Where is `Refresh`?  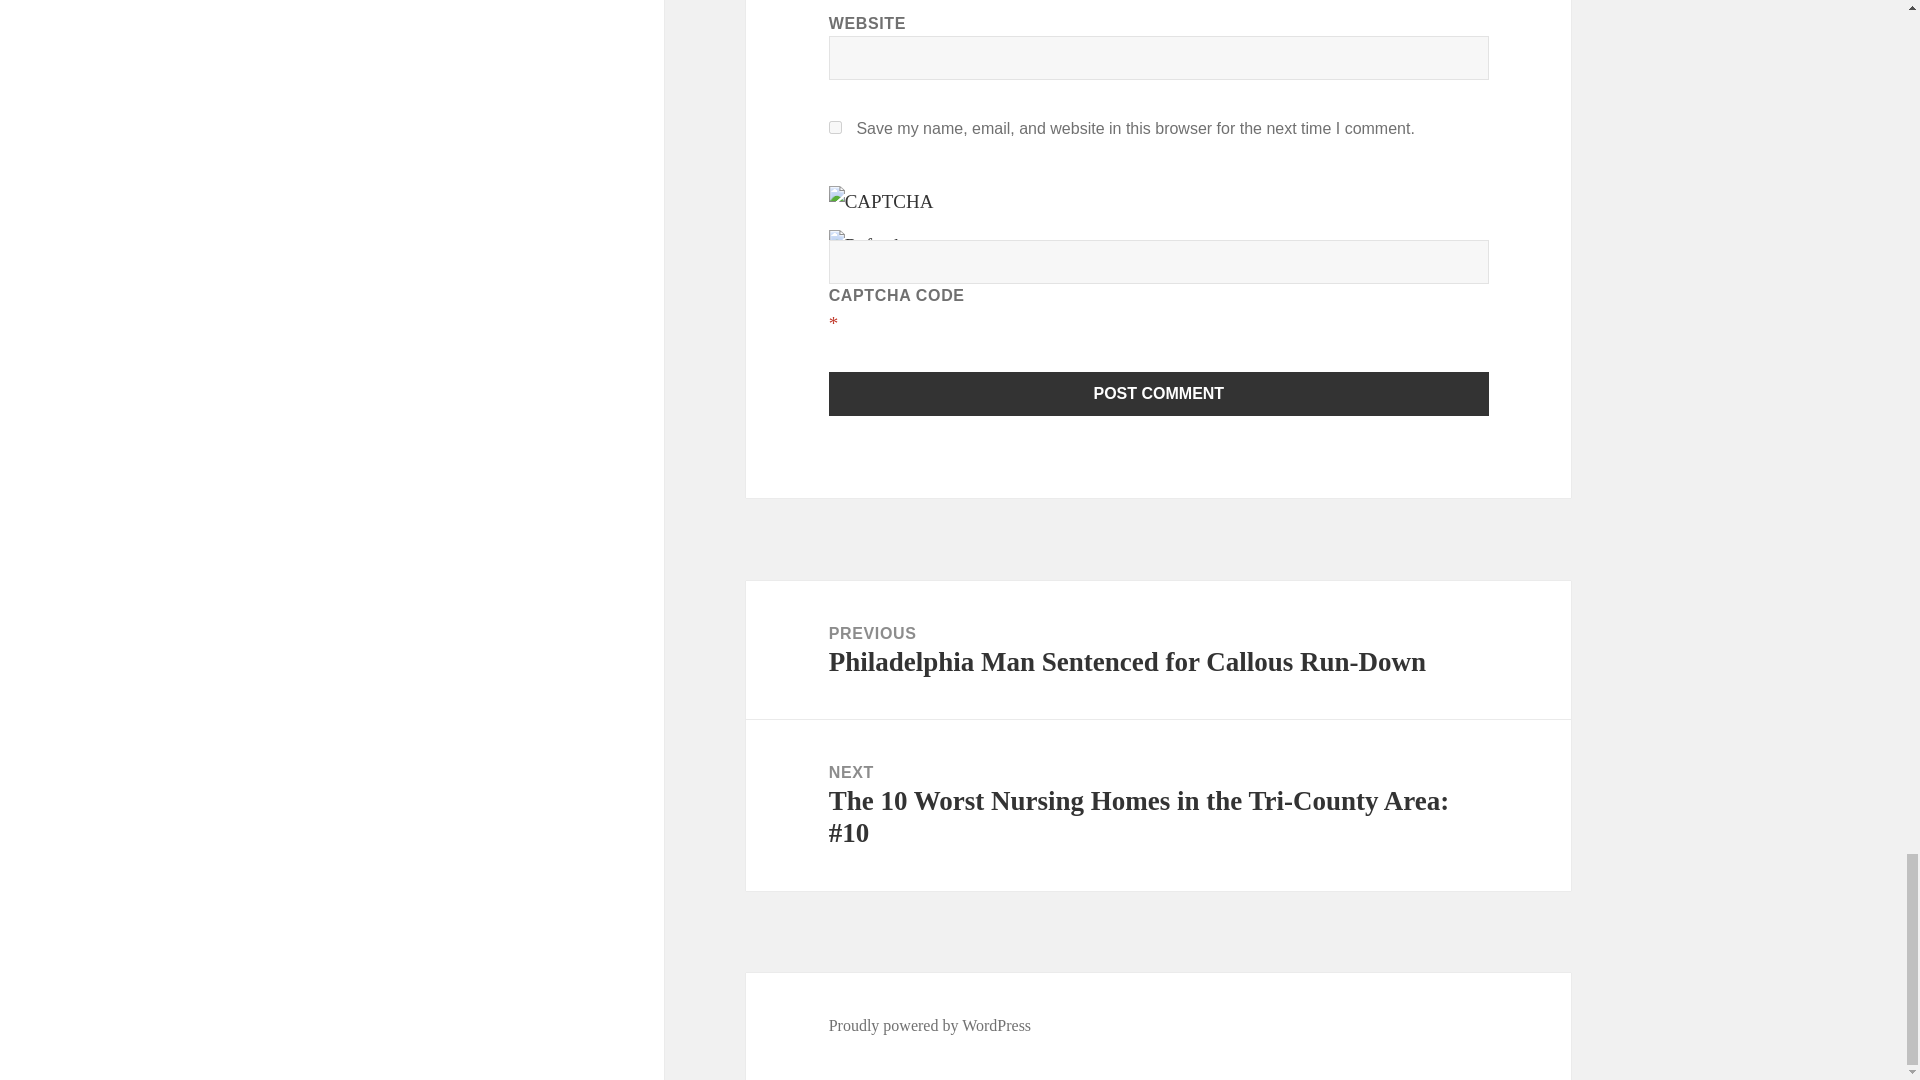
Refresh is located at coordinates (866, 245).